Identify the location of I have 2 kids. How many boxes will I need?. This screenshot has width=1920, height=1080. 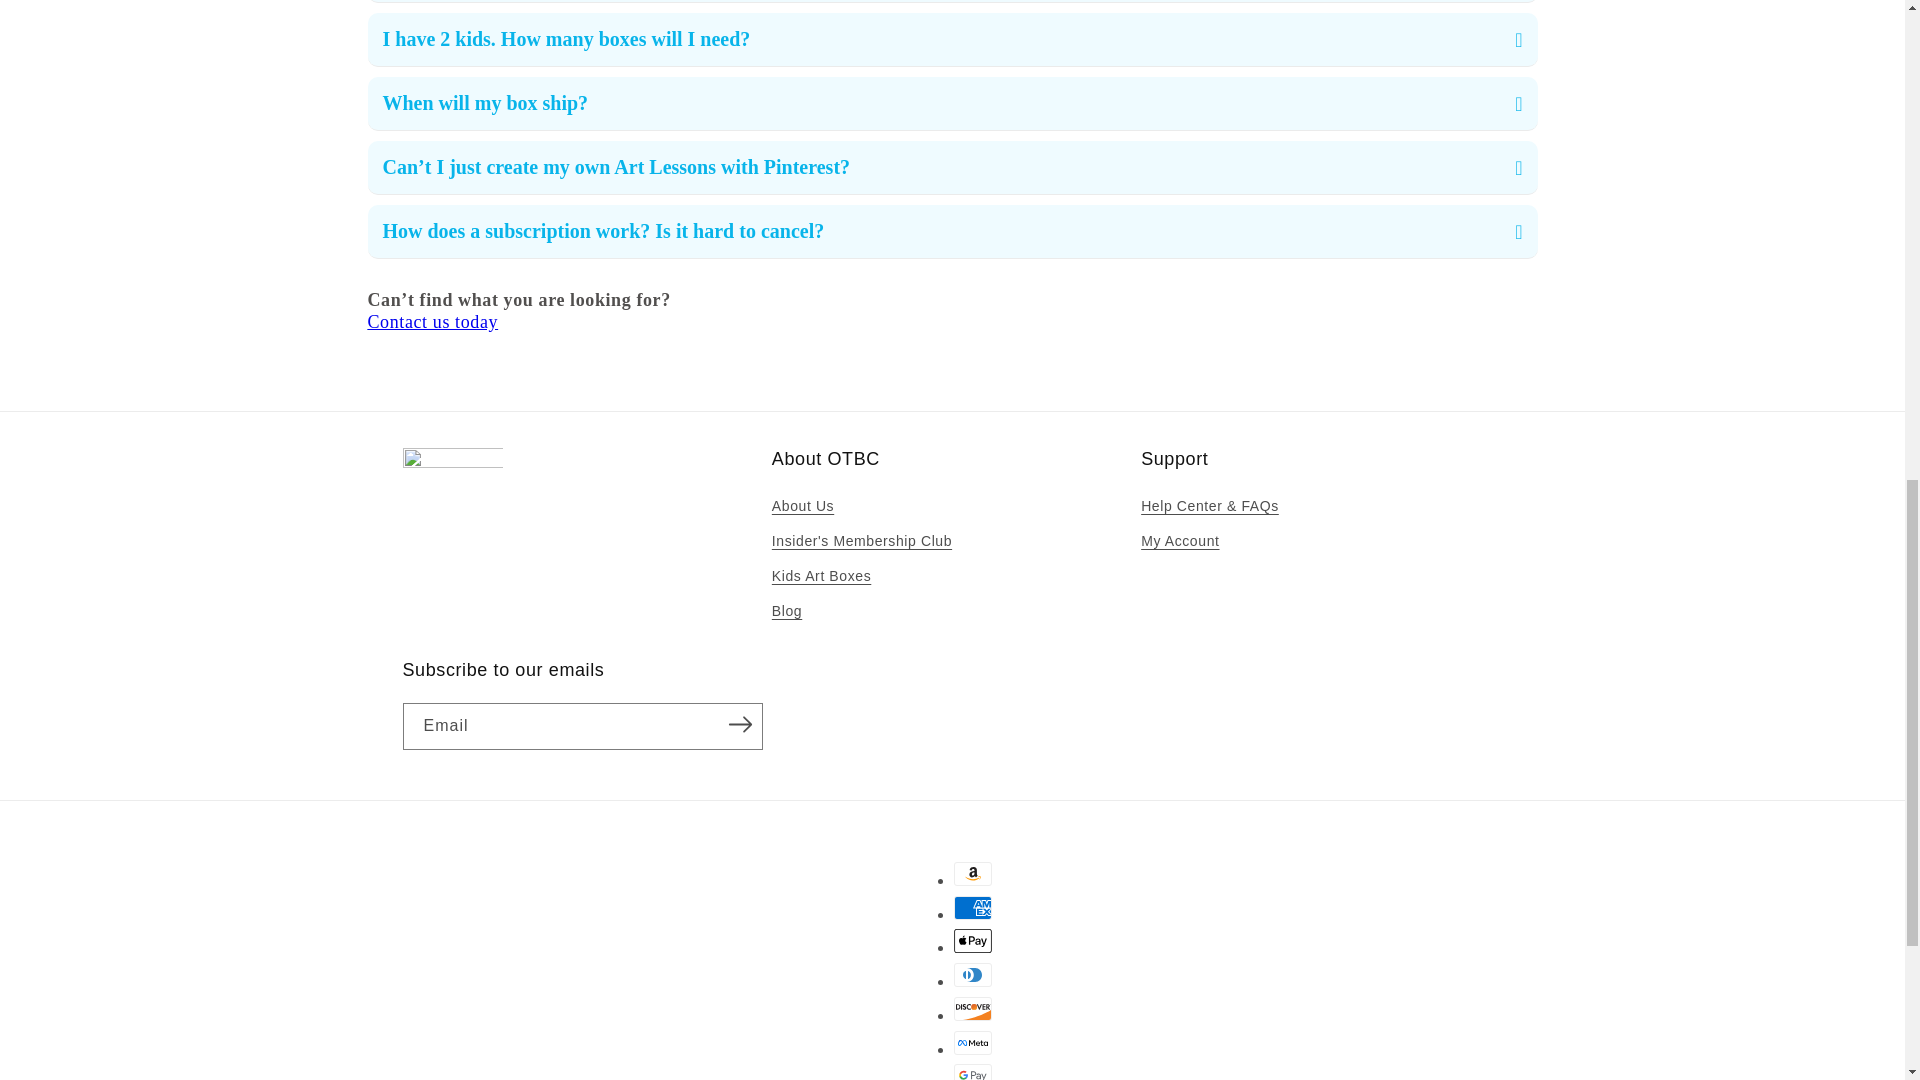
(952, 39).